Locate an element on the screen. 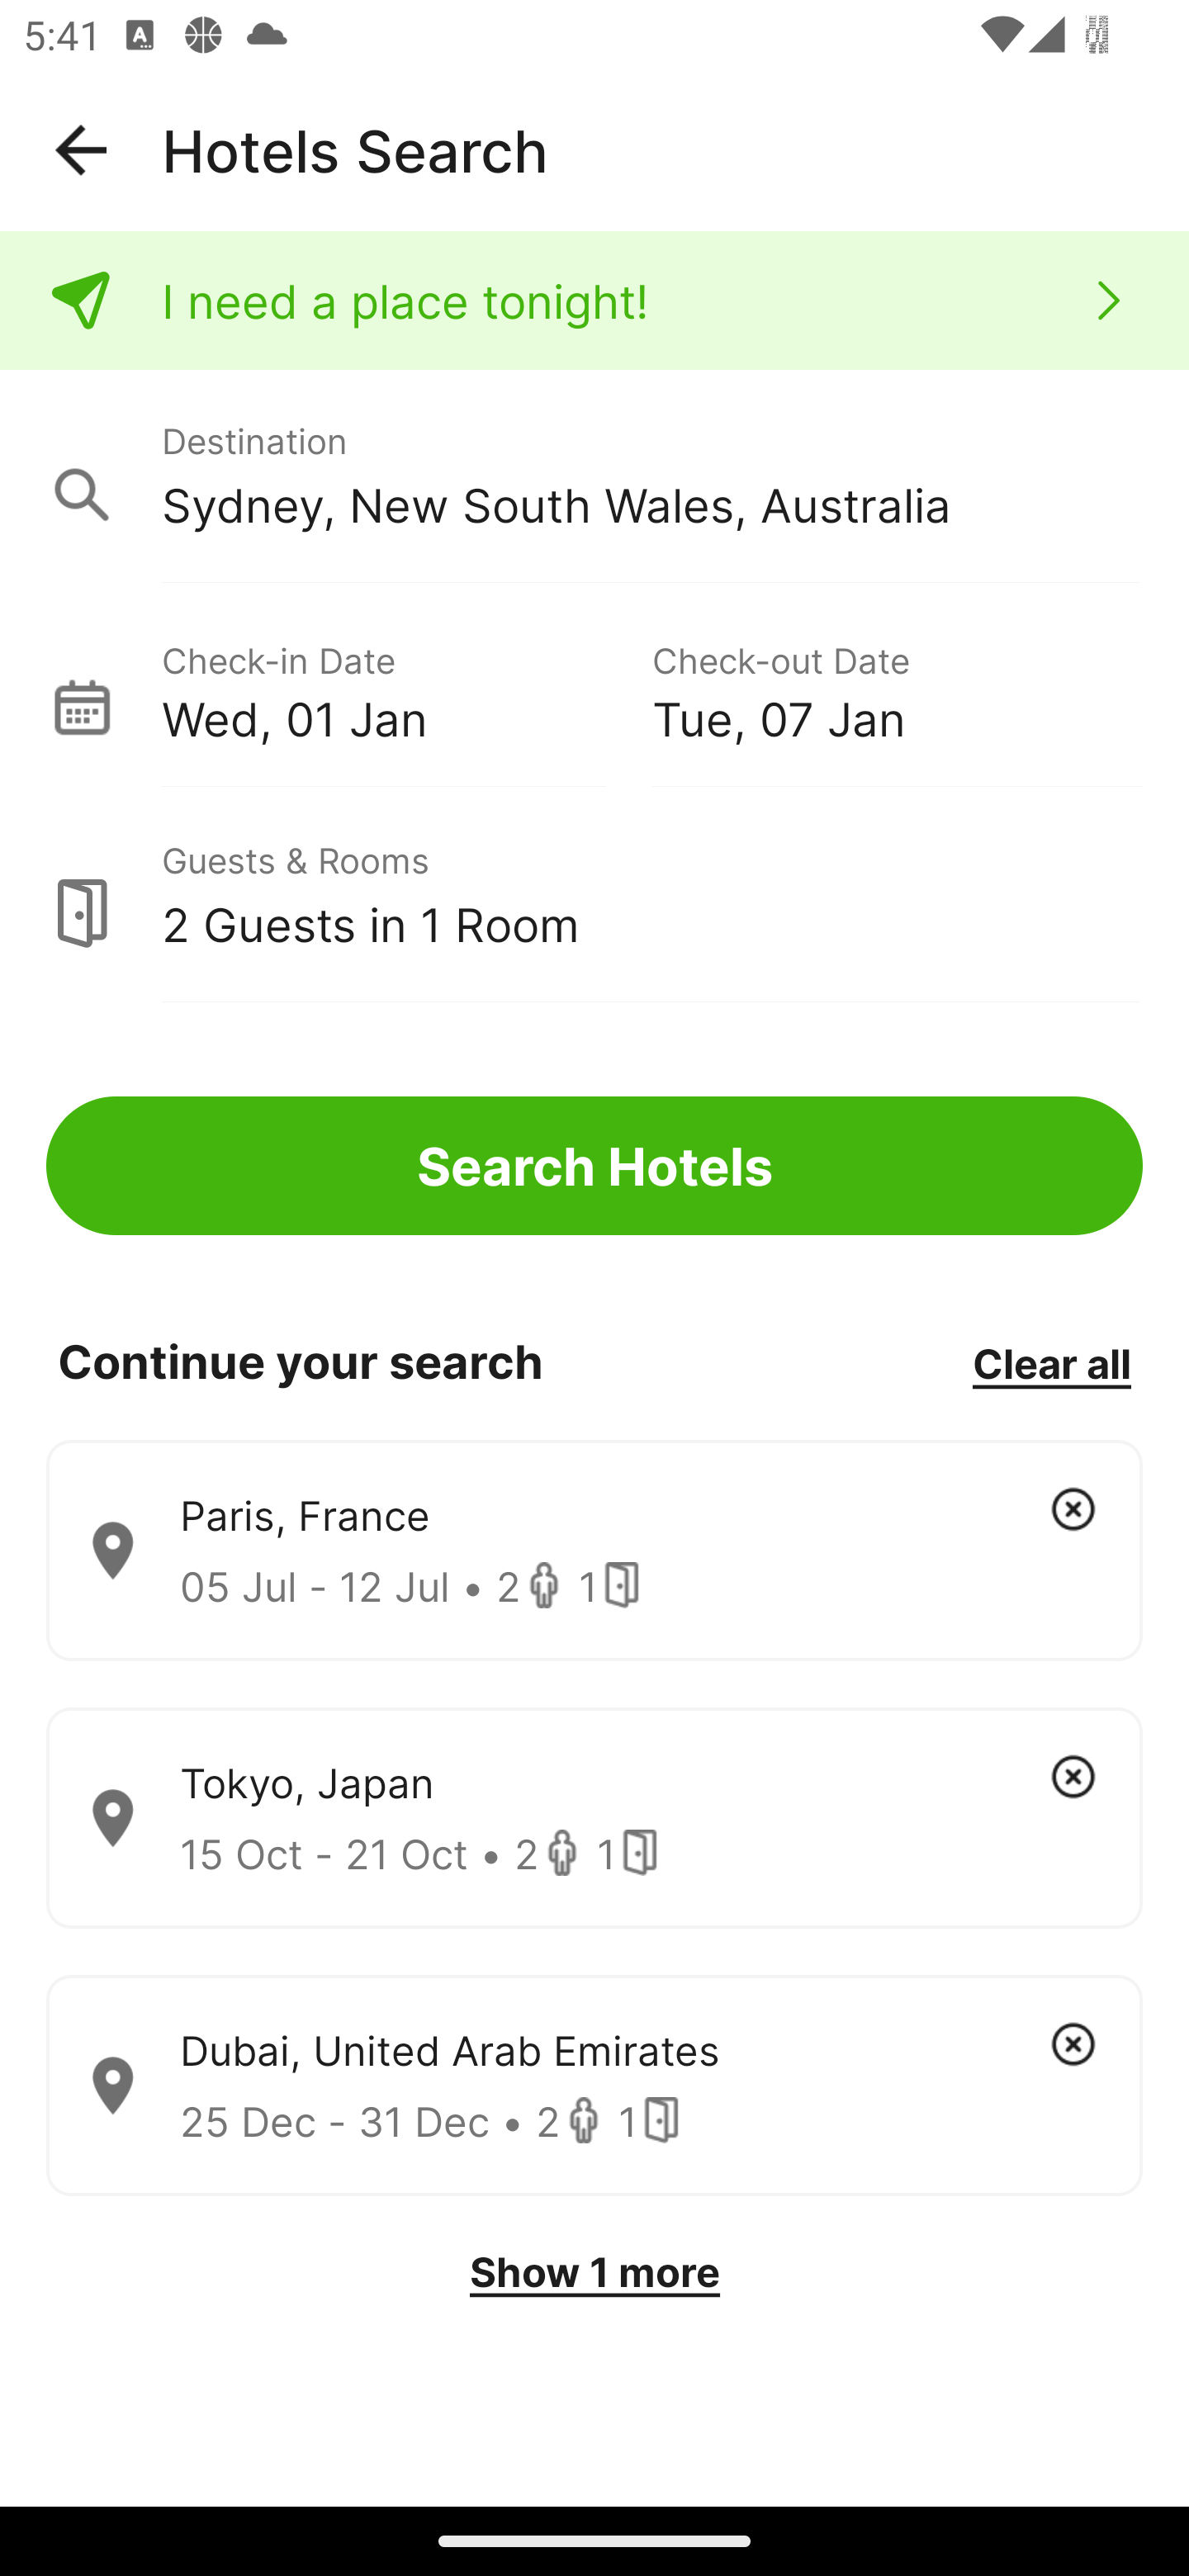  I need a place tonight! is located at coordinates (594, 301).